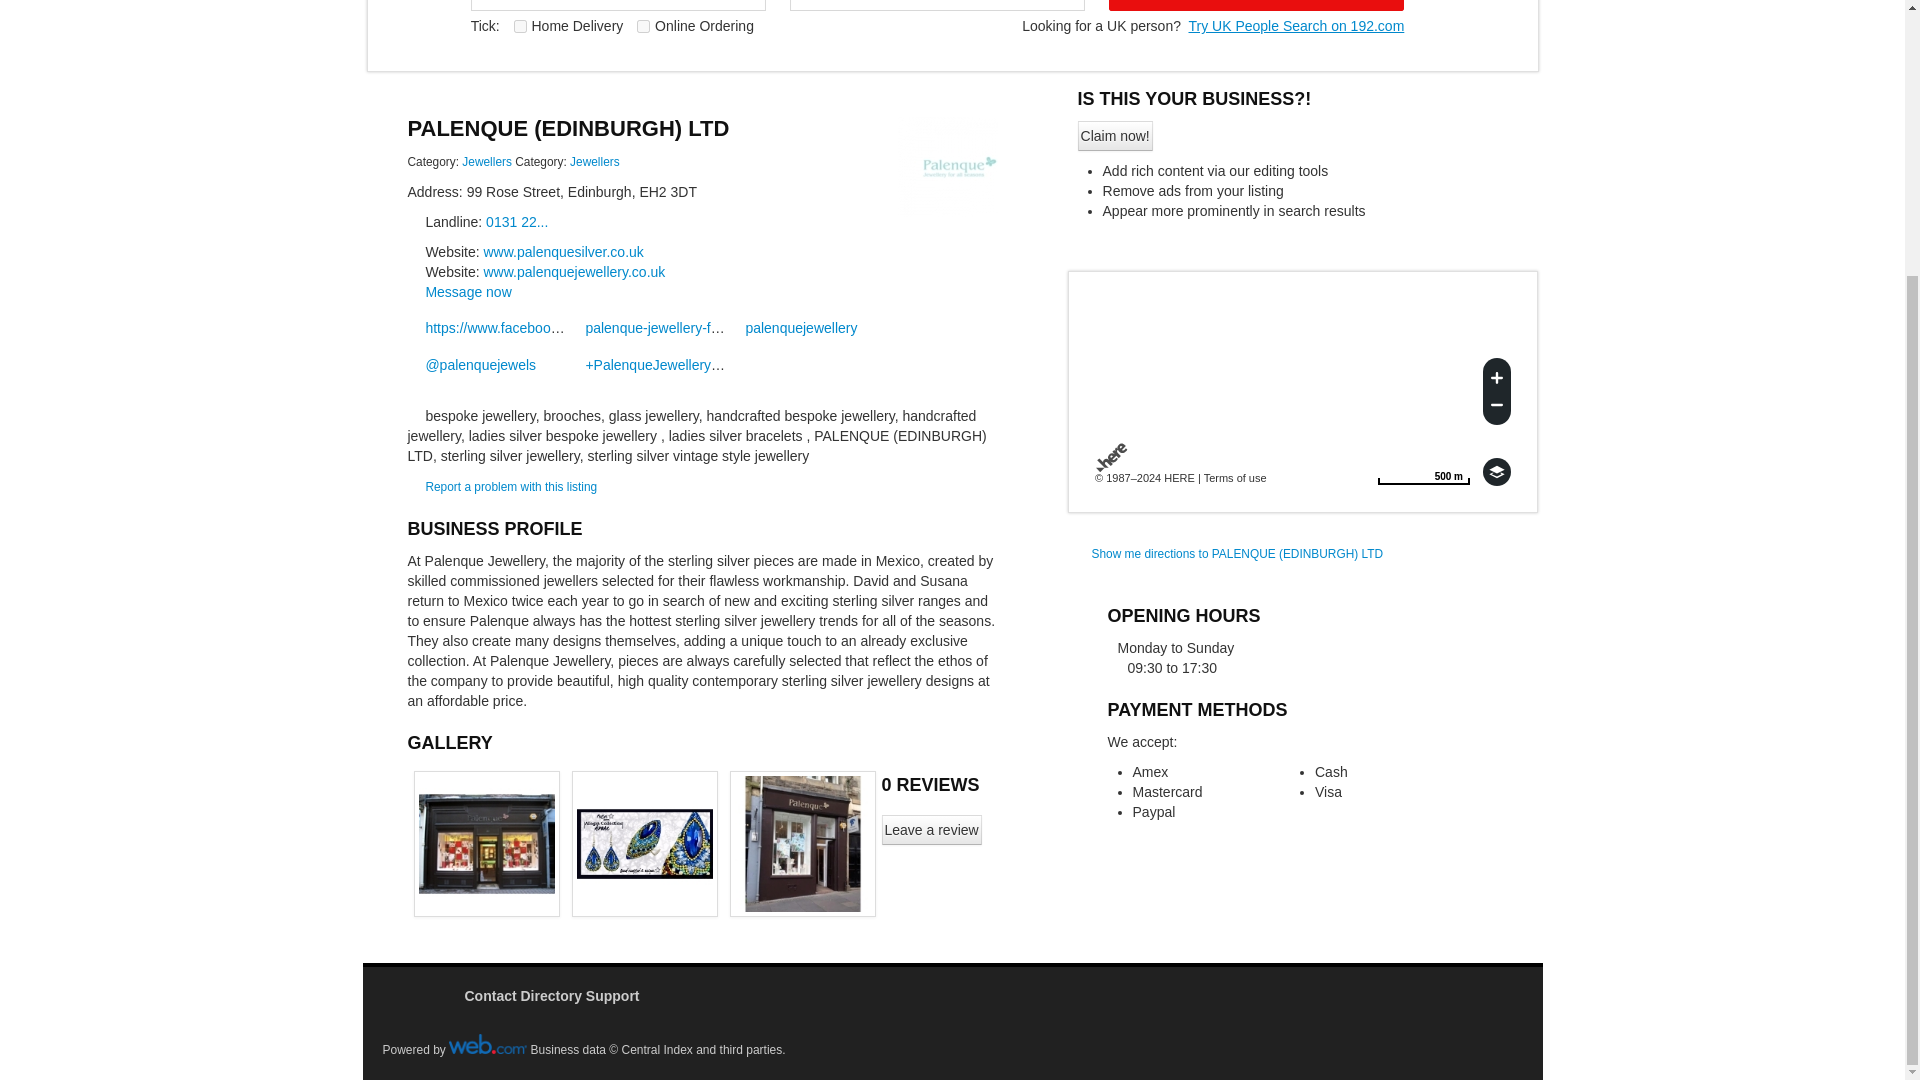 This screenshot has height=1080, width=1920. I want to click on www.palenquejewellery.co.uk, so click(574, 271).